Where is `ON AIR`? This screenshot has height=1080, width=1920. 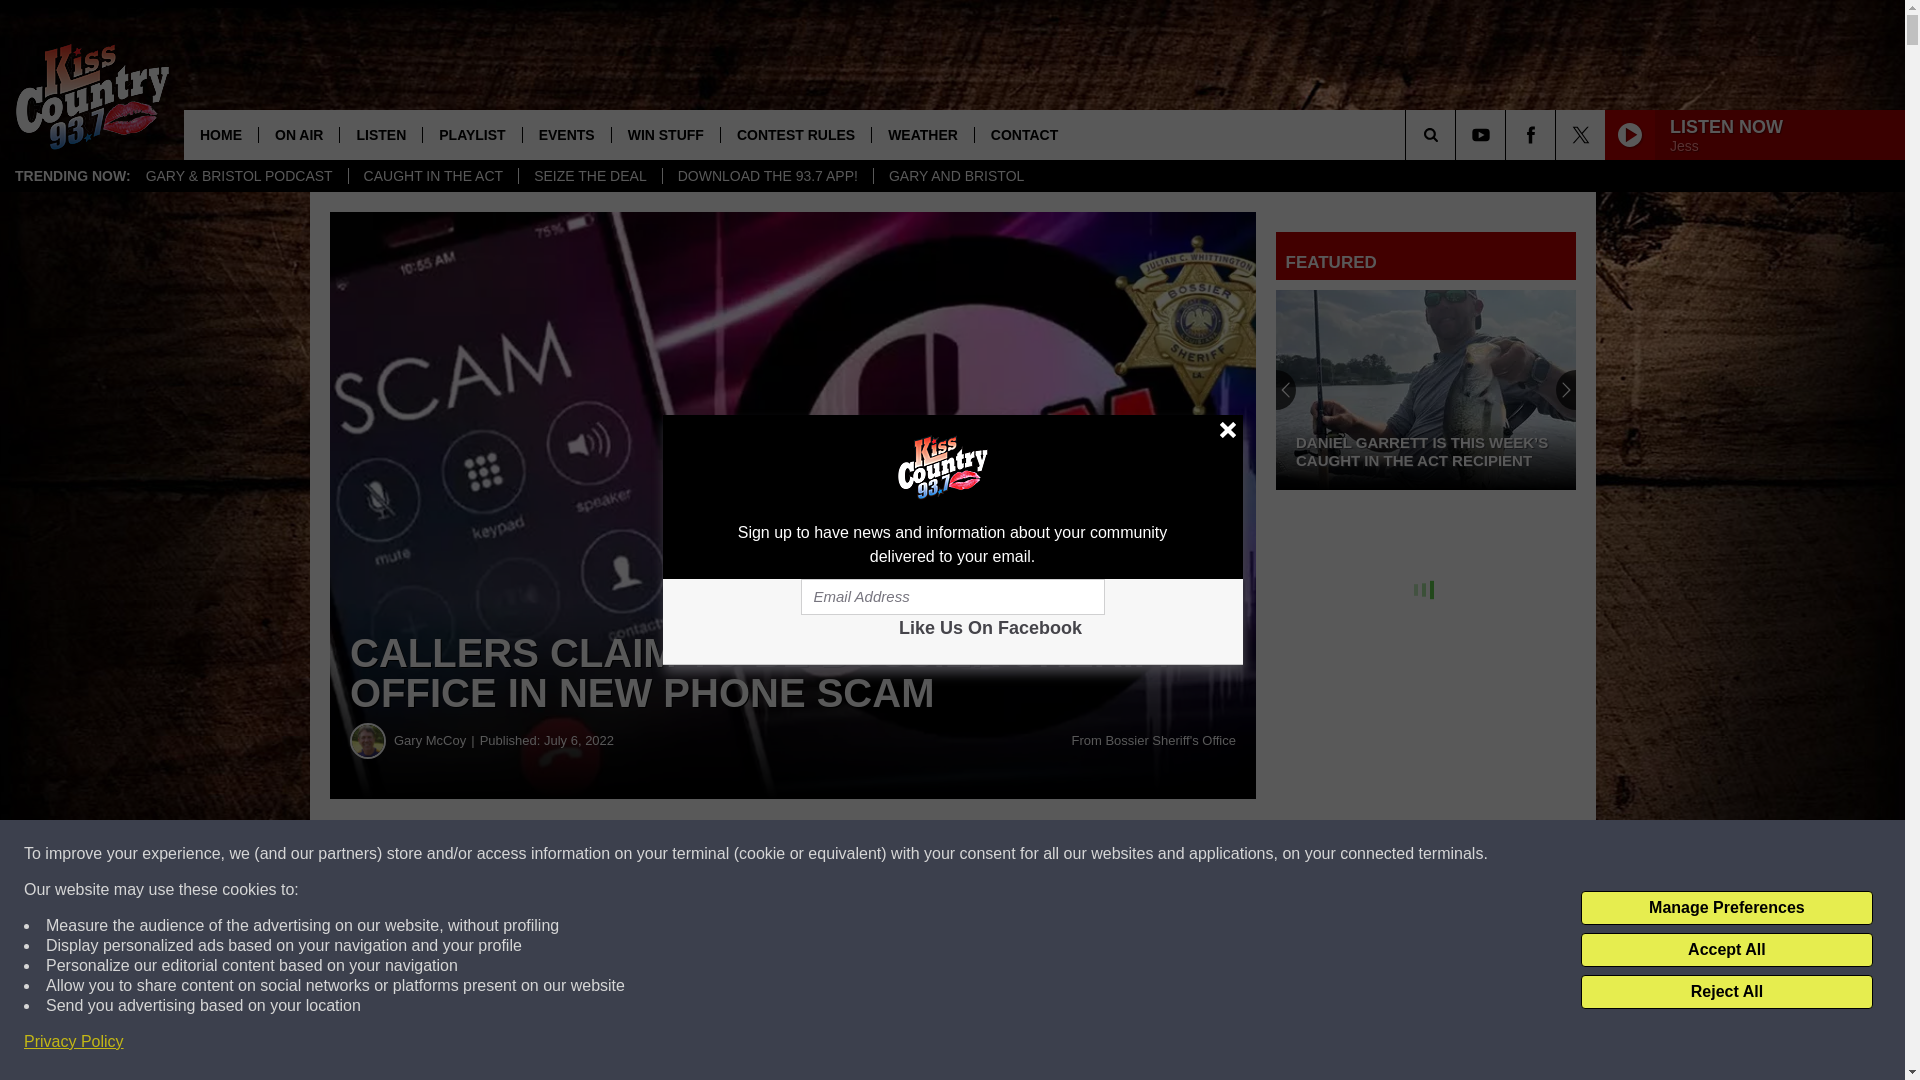
ON AIR is located at coordinates (298, 134).